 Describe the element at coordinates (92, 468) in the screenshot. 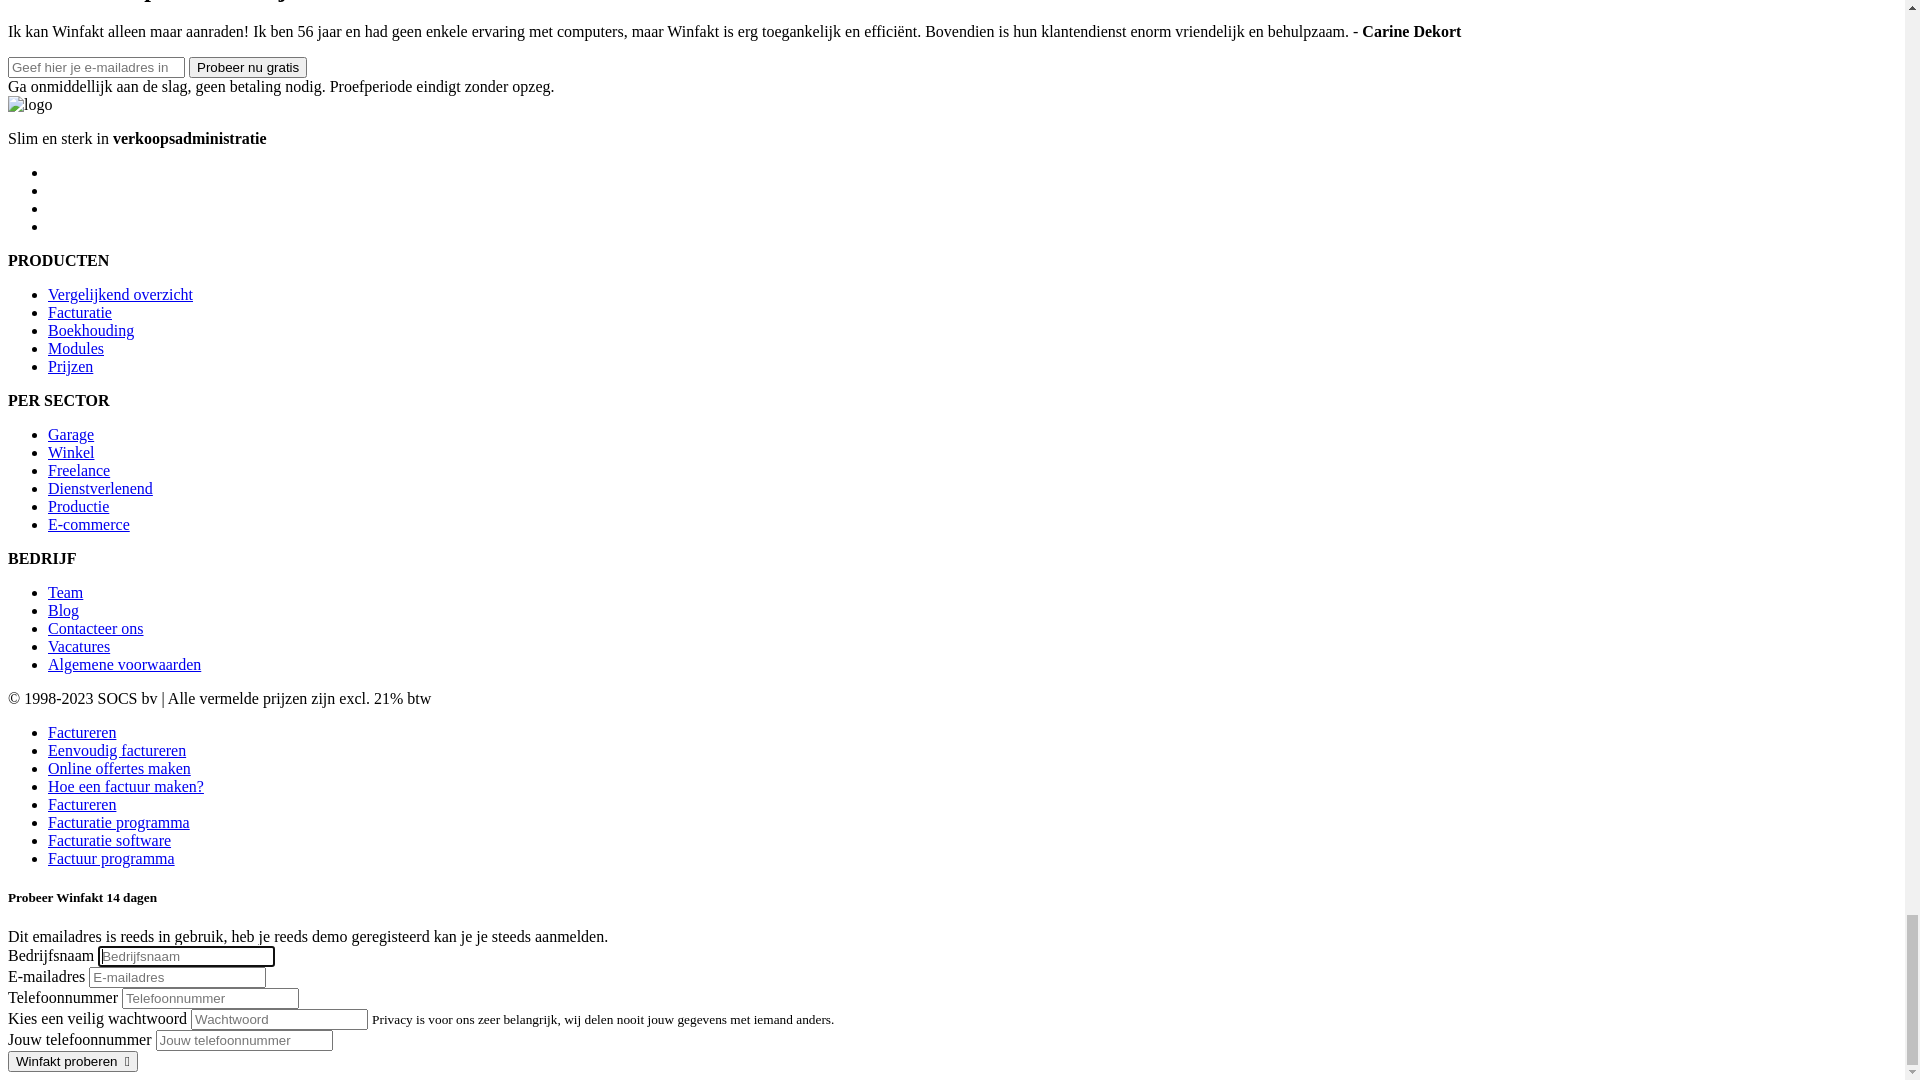

I see `Probeer gratis` at that location.